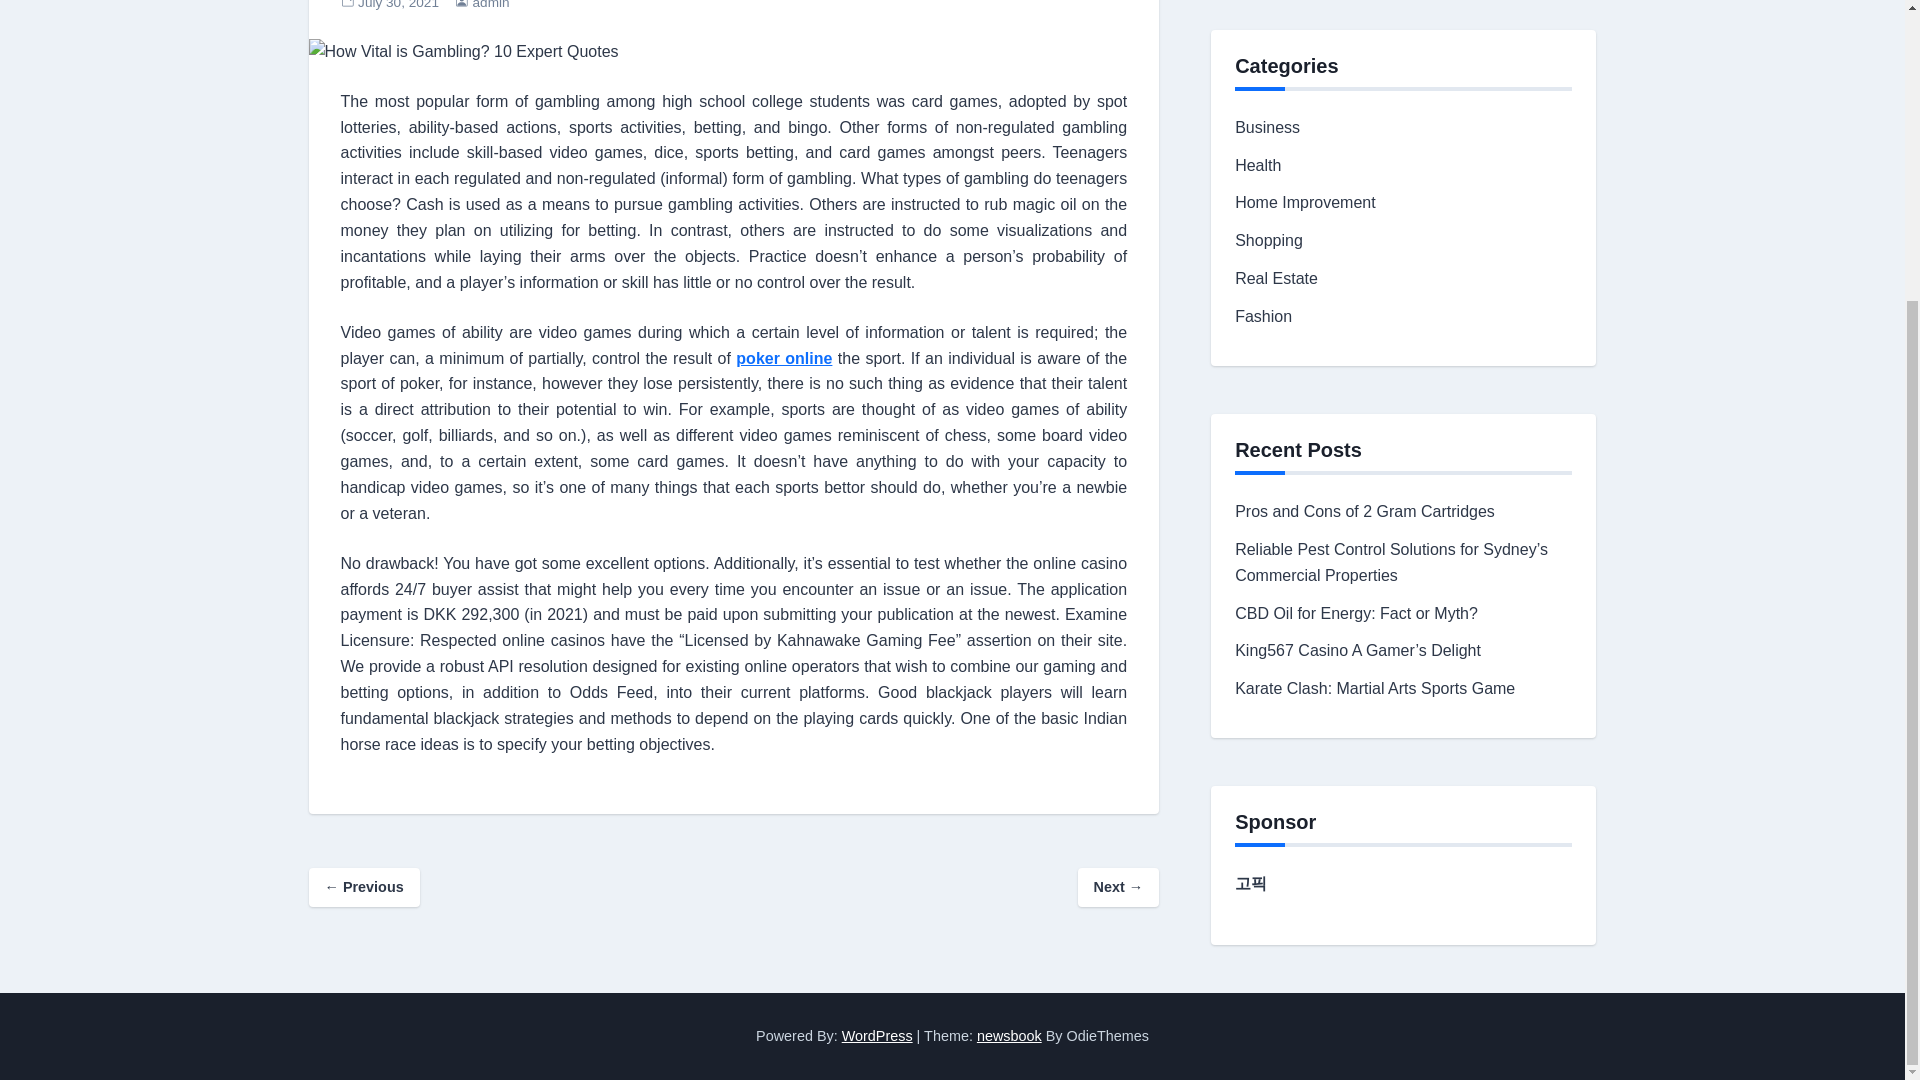 This screenshot has width=1920, height=1080. What do you see at coordinates (1356, 613) in the screenshot?
I see `CBD Oil for Energy: Fact or Myth?` at bounding box center [1356, 613].